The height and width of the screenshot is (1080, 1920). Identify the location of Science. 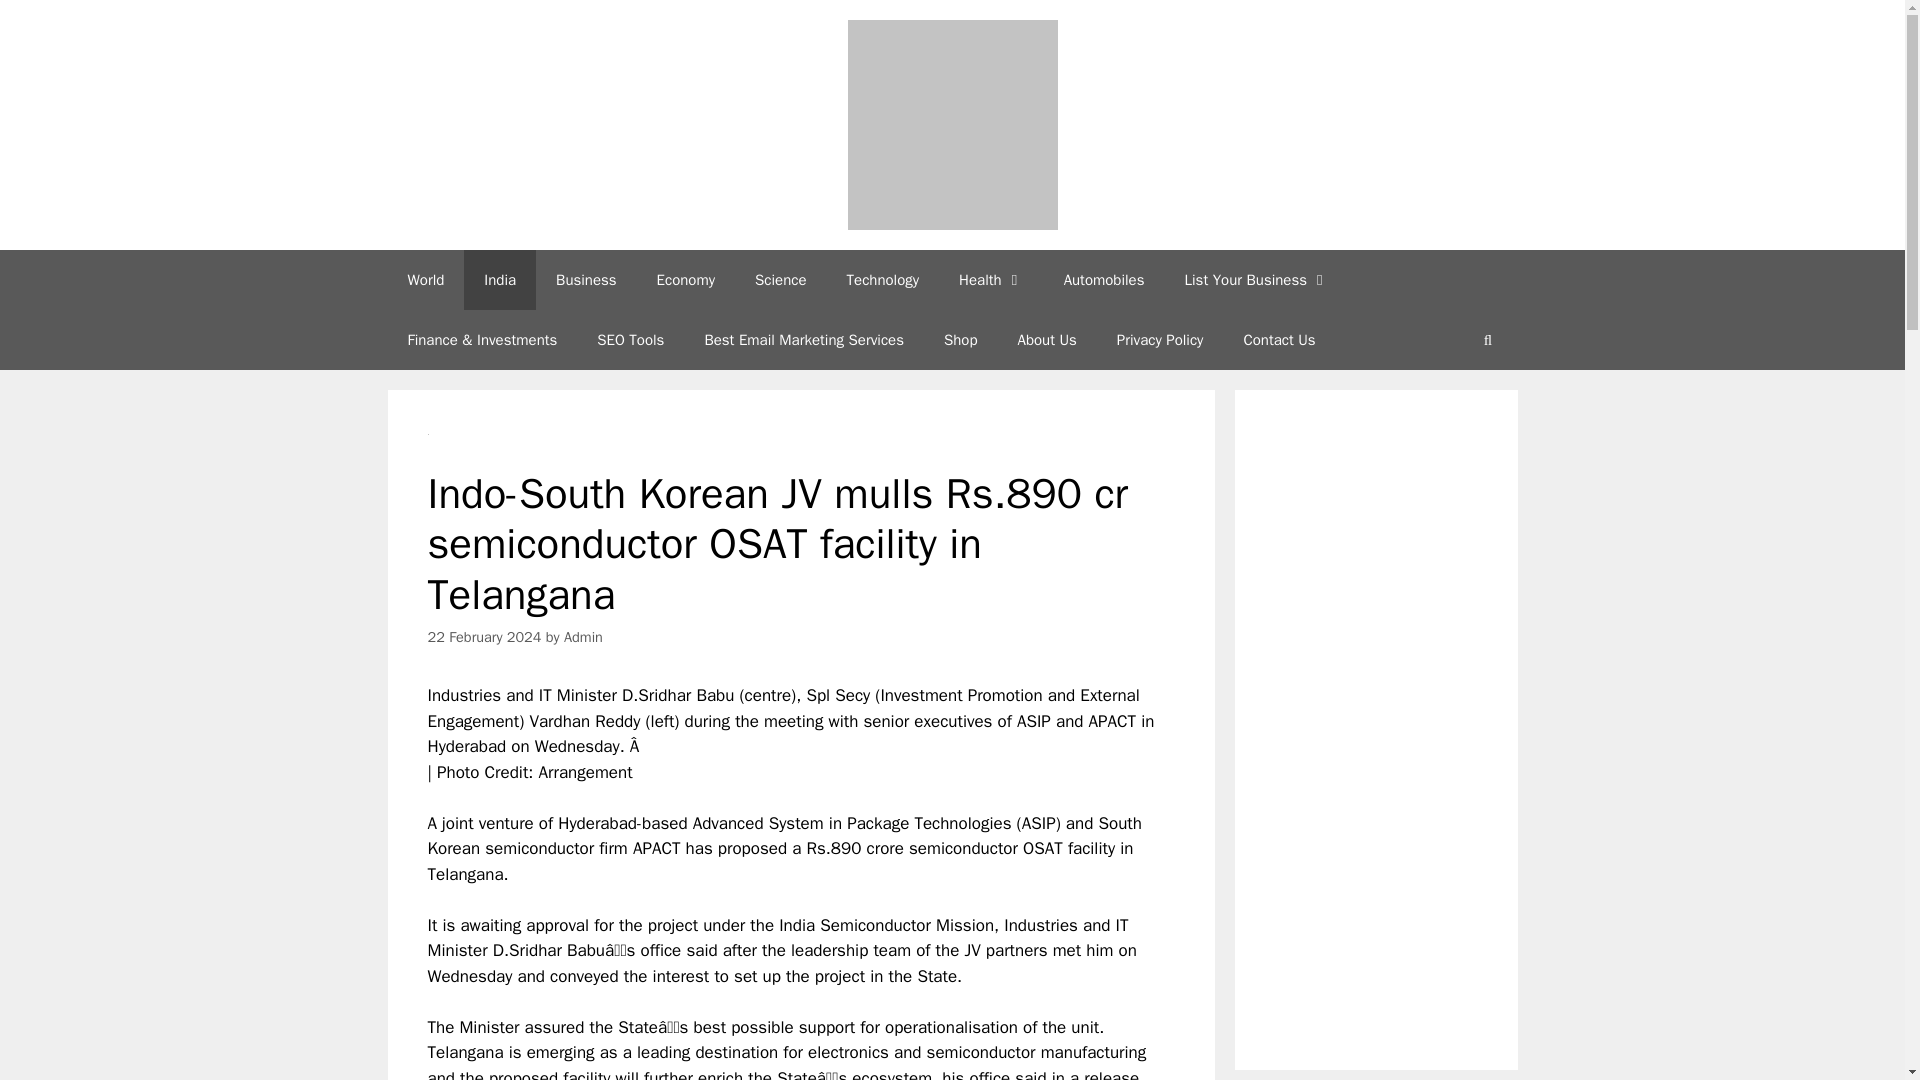
(781, 279).